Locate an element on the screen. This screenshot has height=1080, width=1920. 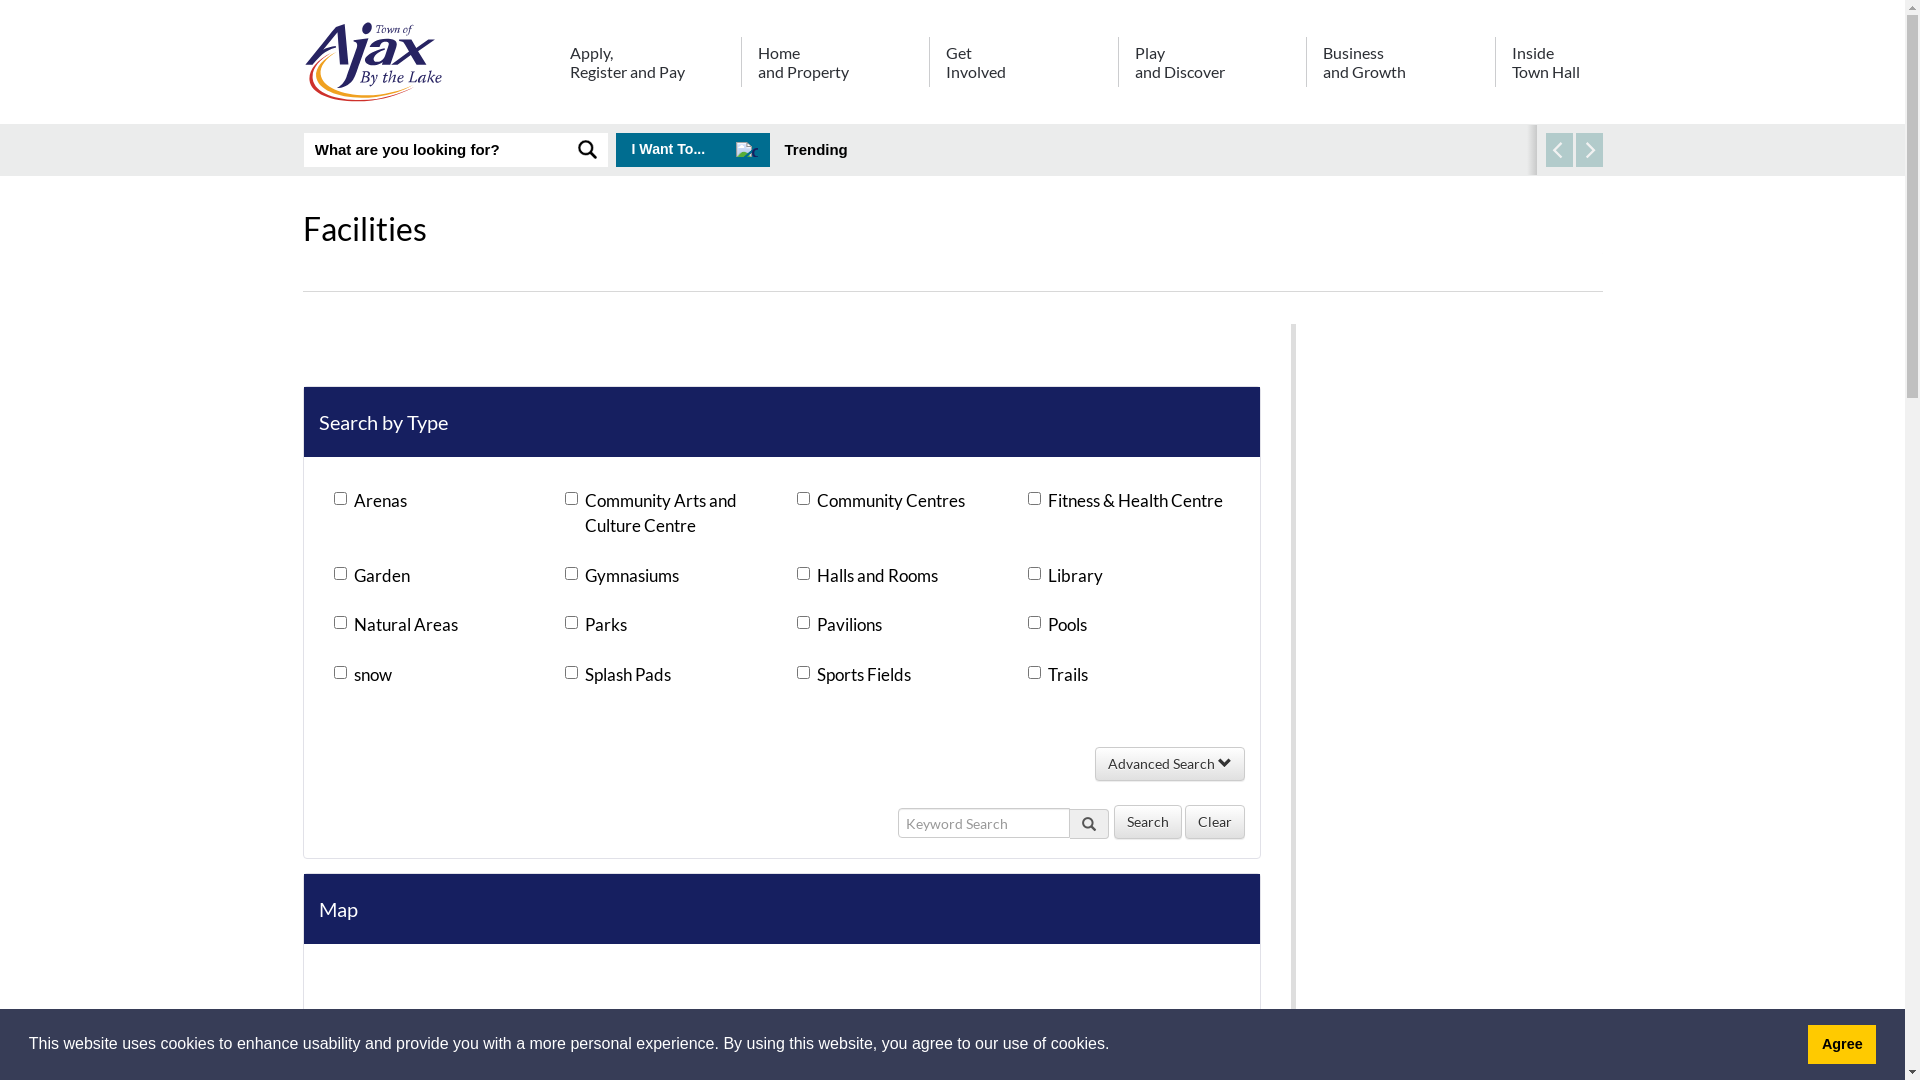
Advanced Search is located at coordinates (1169, 764).